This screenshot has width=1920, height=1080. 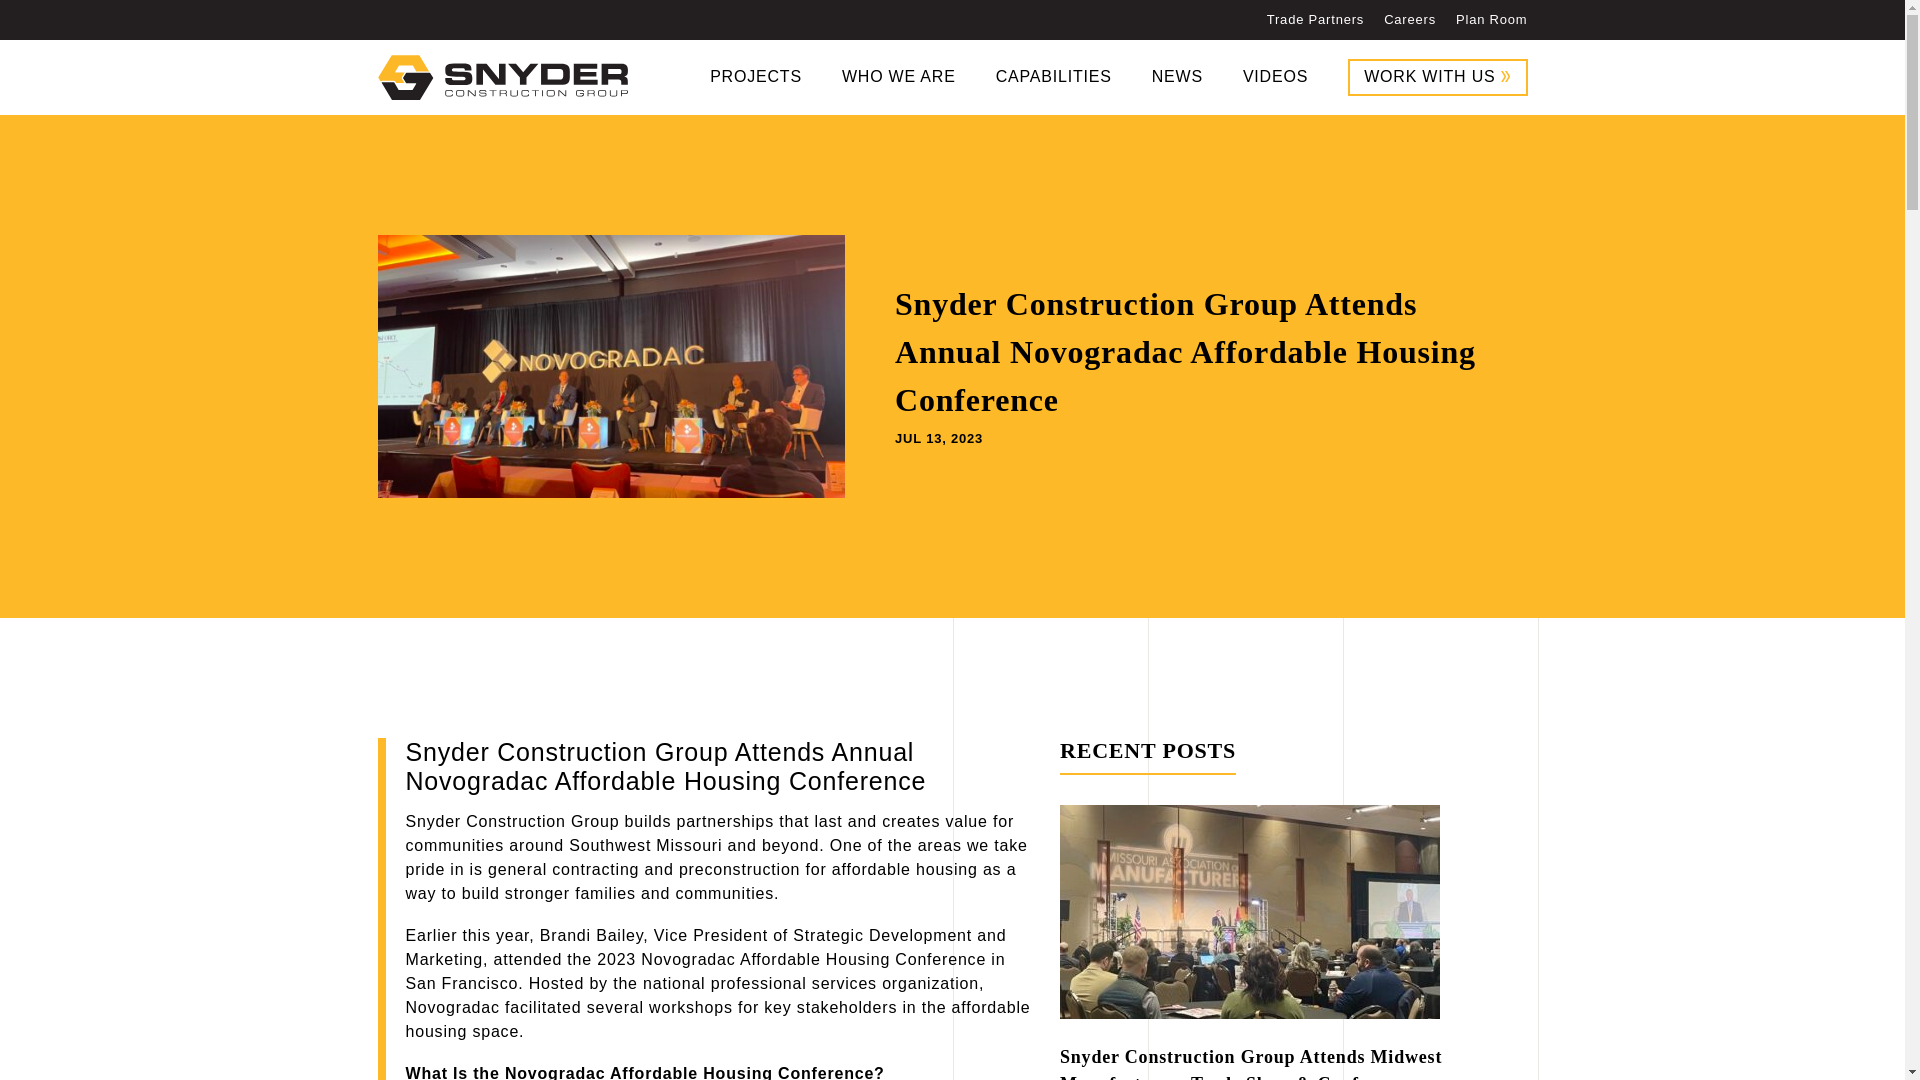 I want to click on NEWS, so click(x=1178, y=76).